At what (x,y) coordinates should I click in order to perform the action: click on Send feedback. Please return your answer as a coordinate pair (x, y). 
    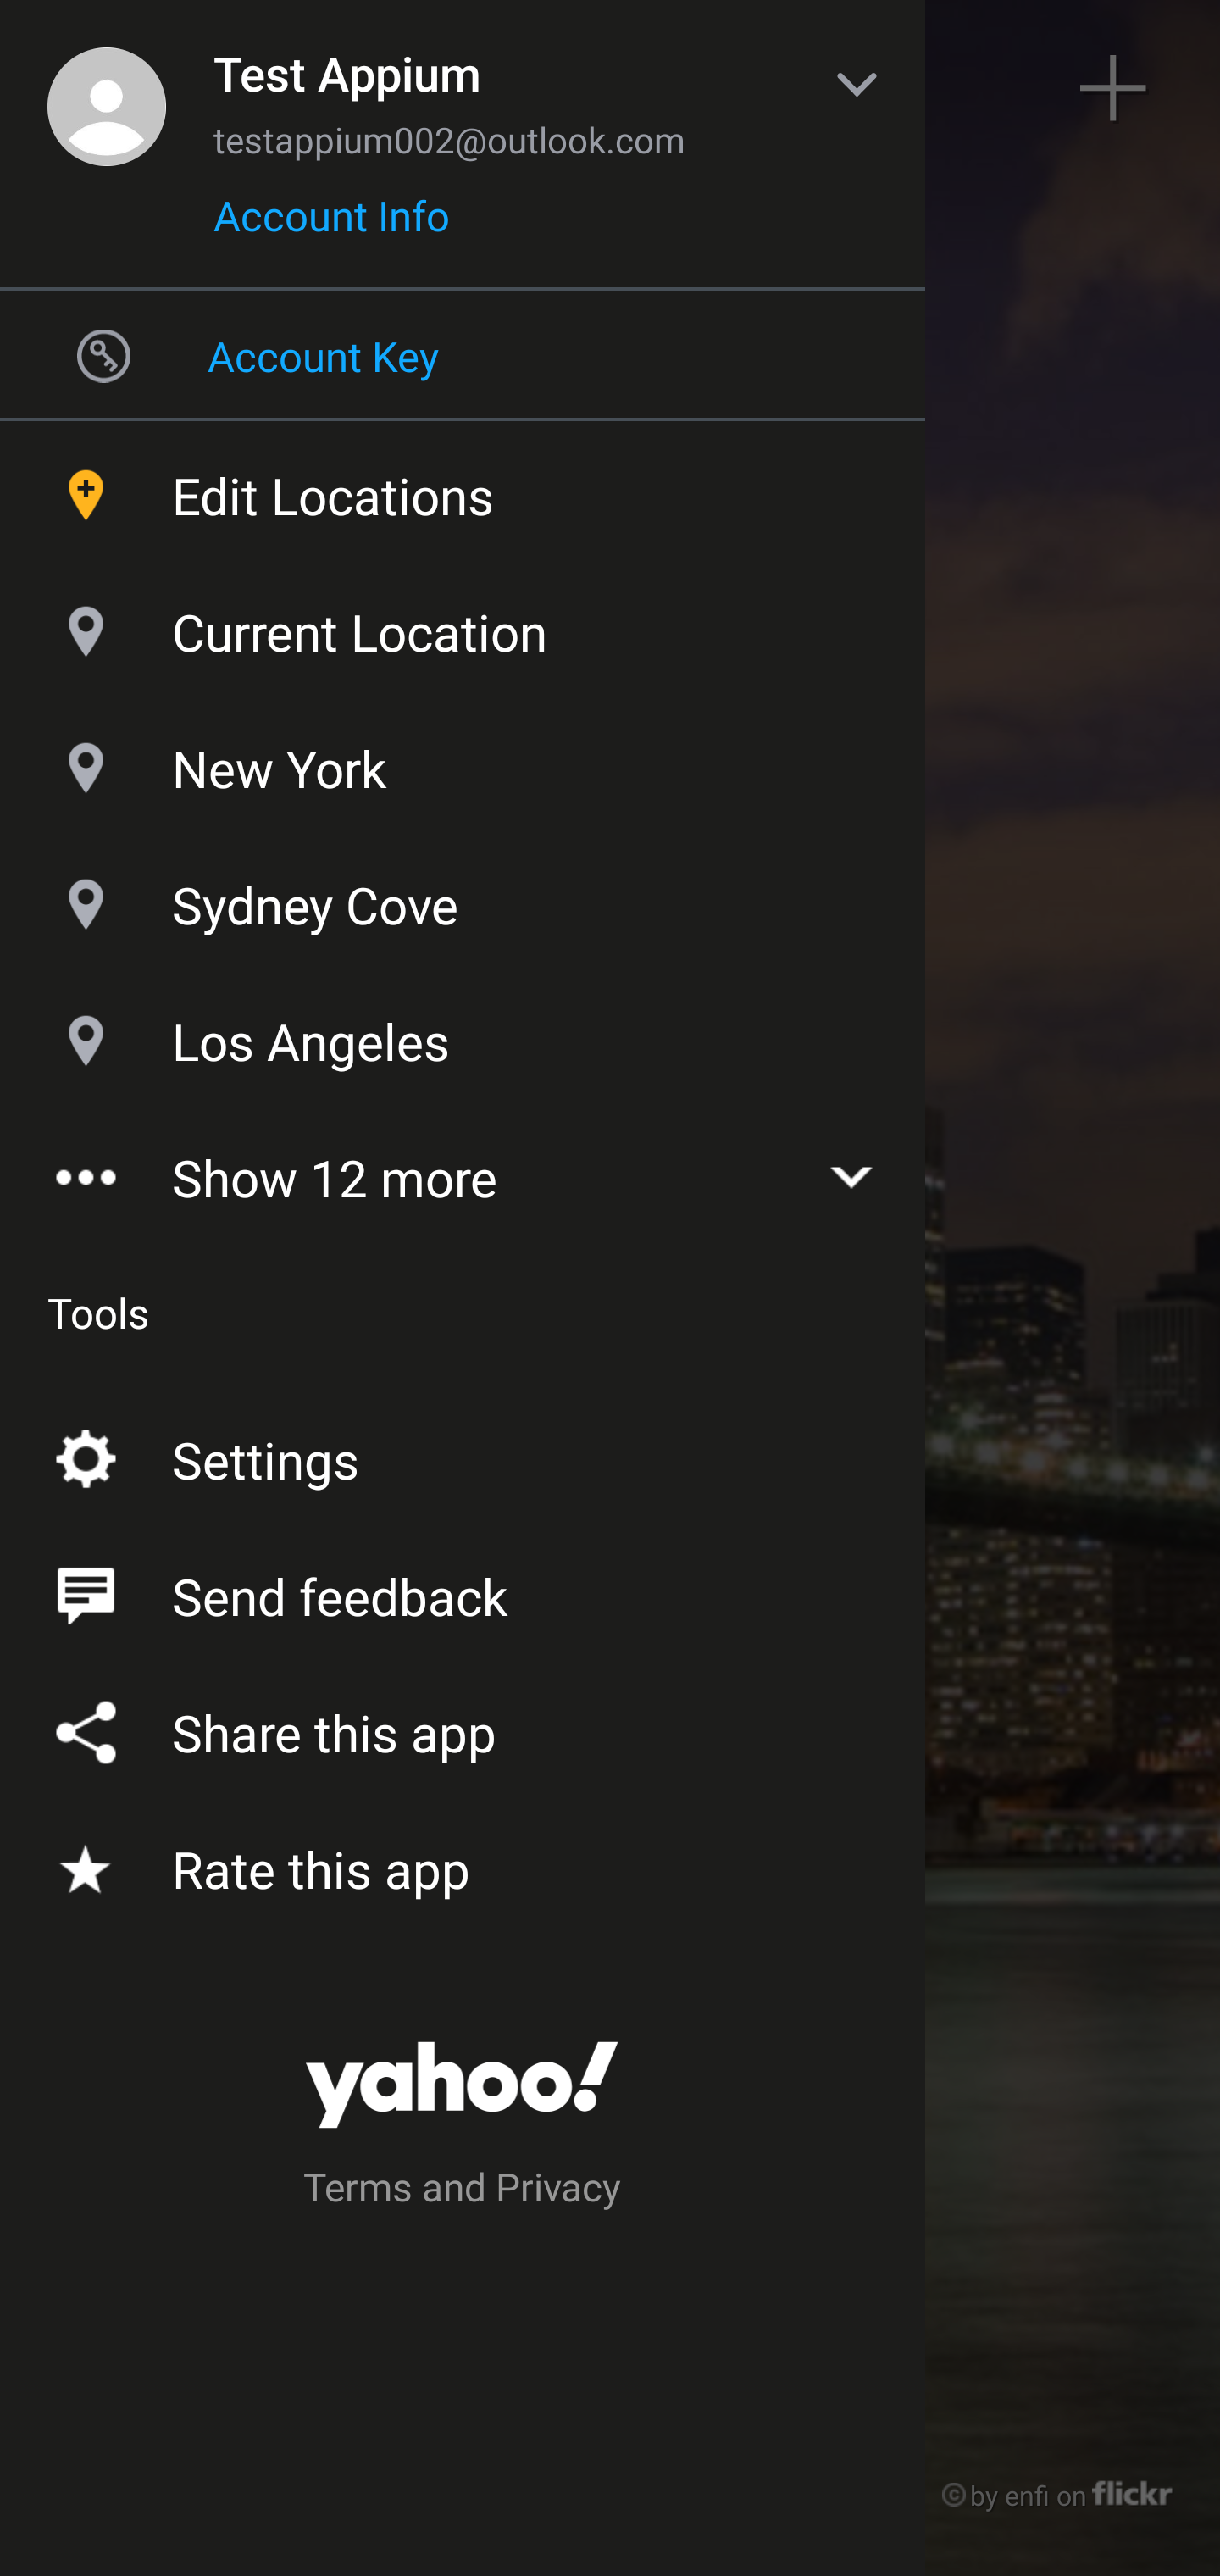
    Looking at the image, I should click on (463, 1590).